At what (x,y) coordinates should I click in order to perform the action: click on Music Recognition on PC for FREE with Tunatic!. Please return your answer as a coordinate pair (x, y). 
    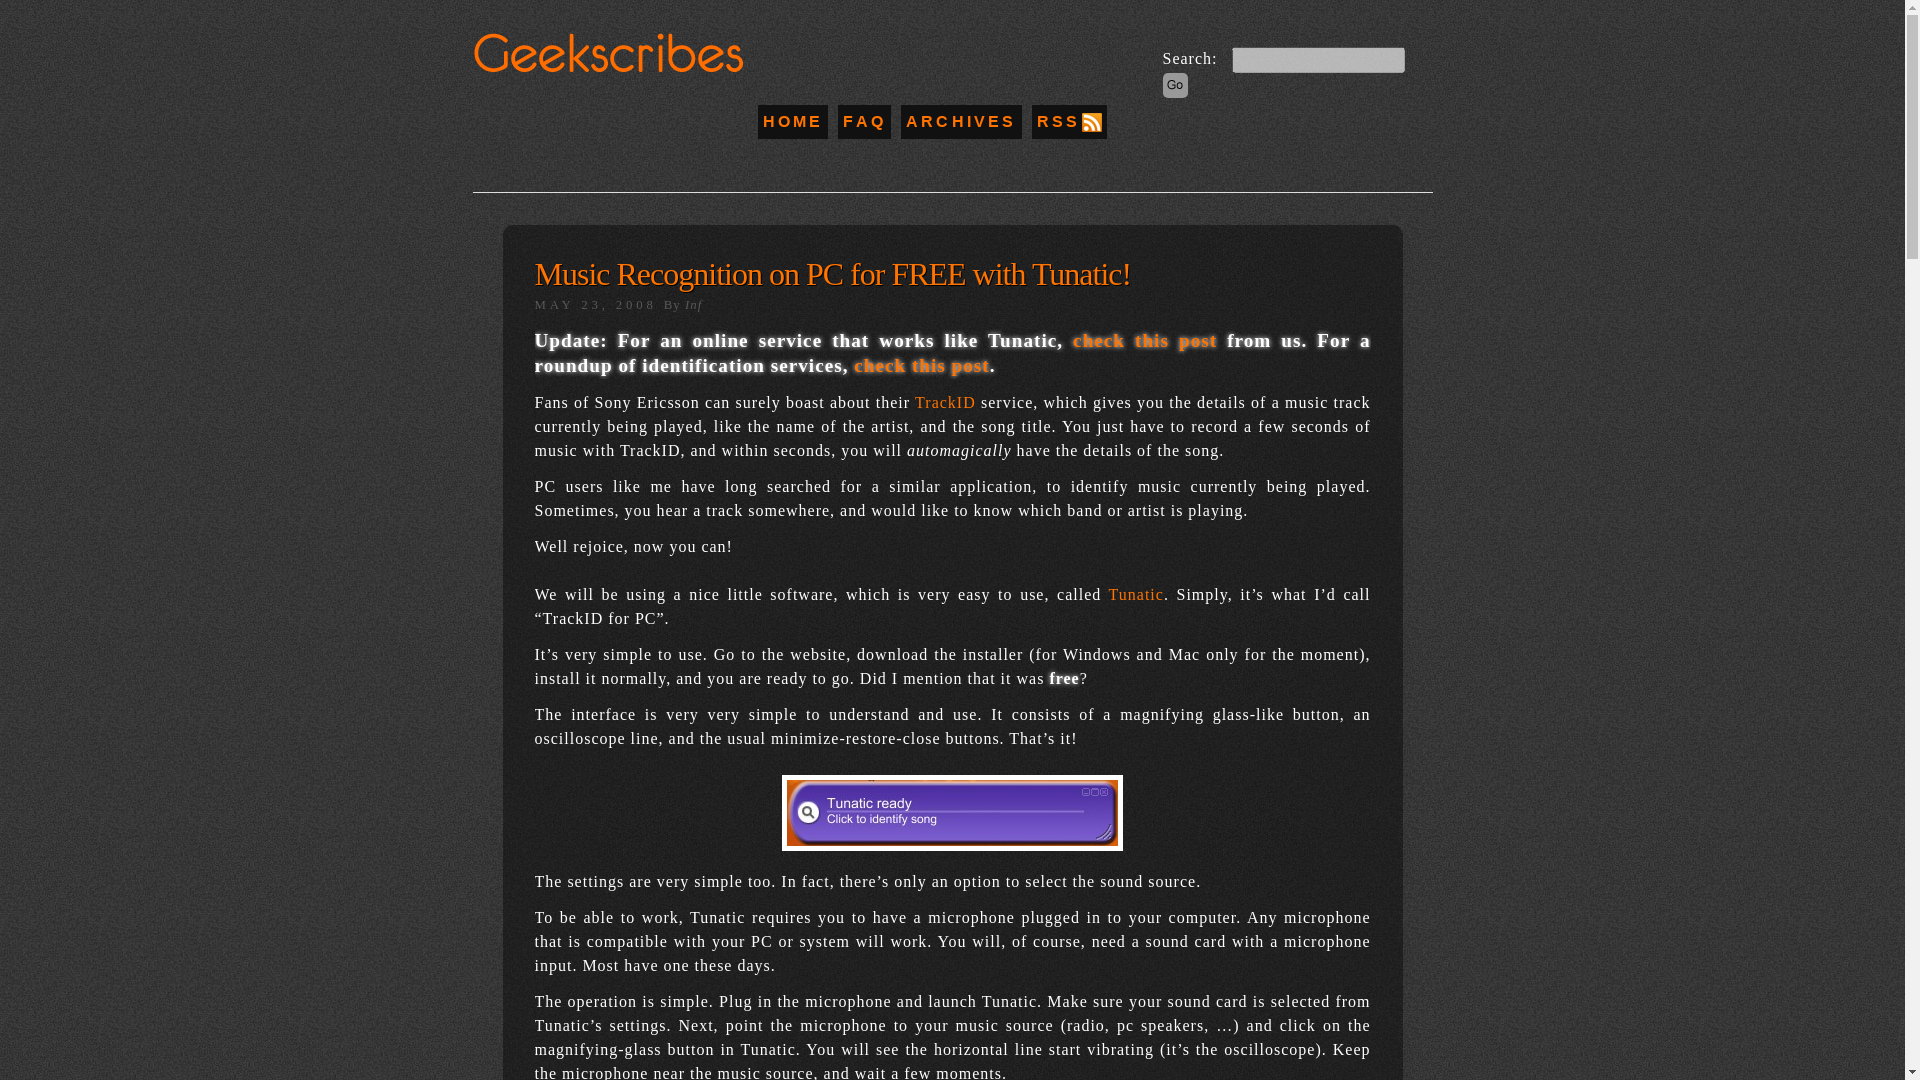
    Looking at the image, I should click on (832, 273).